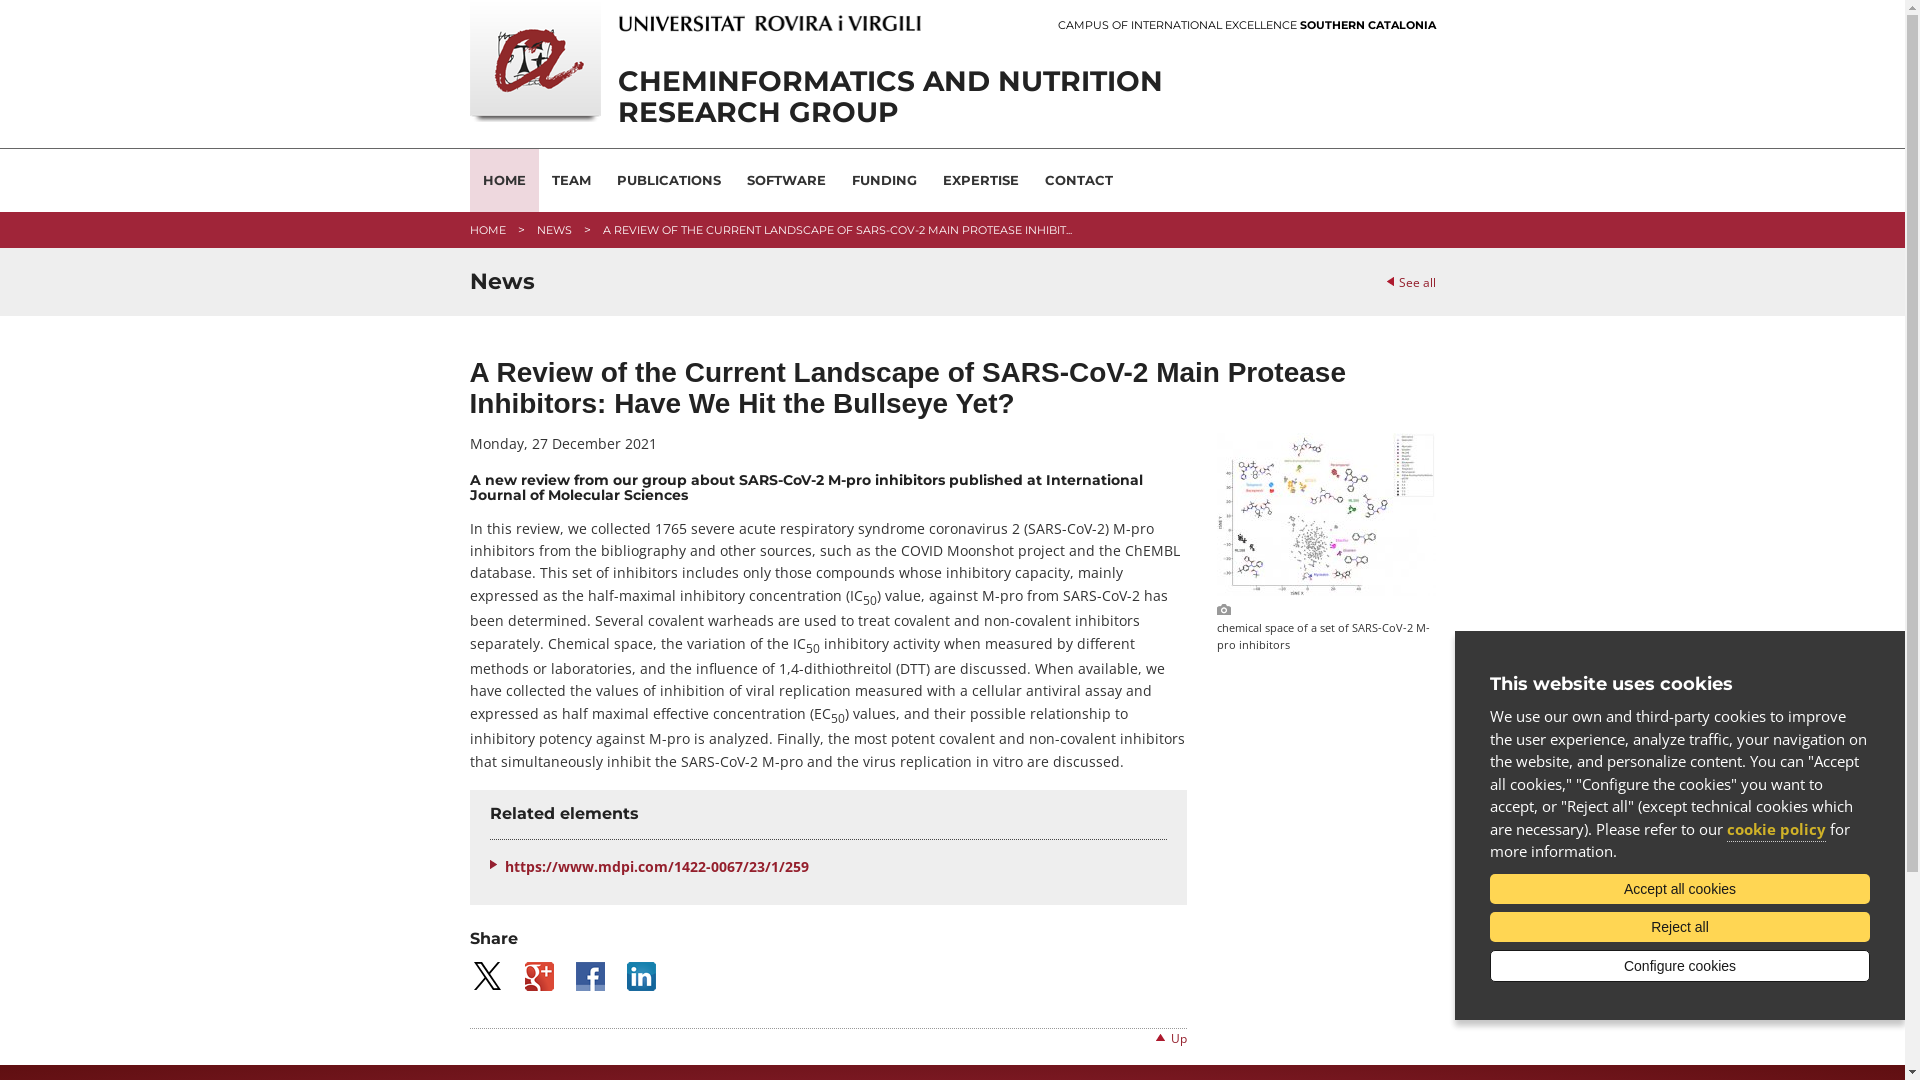 The width and height of the screenshot is (1920, 1080). What do you see at coordinates (1680, 966) in the screenshot?
I see `Configure cookies` at bounding box center [1680, 966].